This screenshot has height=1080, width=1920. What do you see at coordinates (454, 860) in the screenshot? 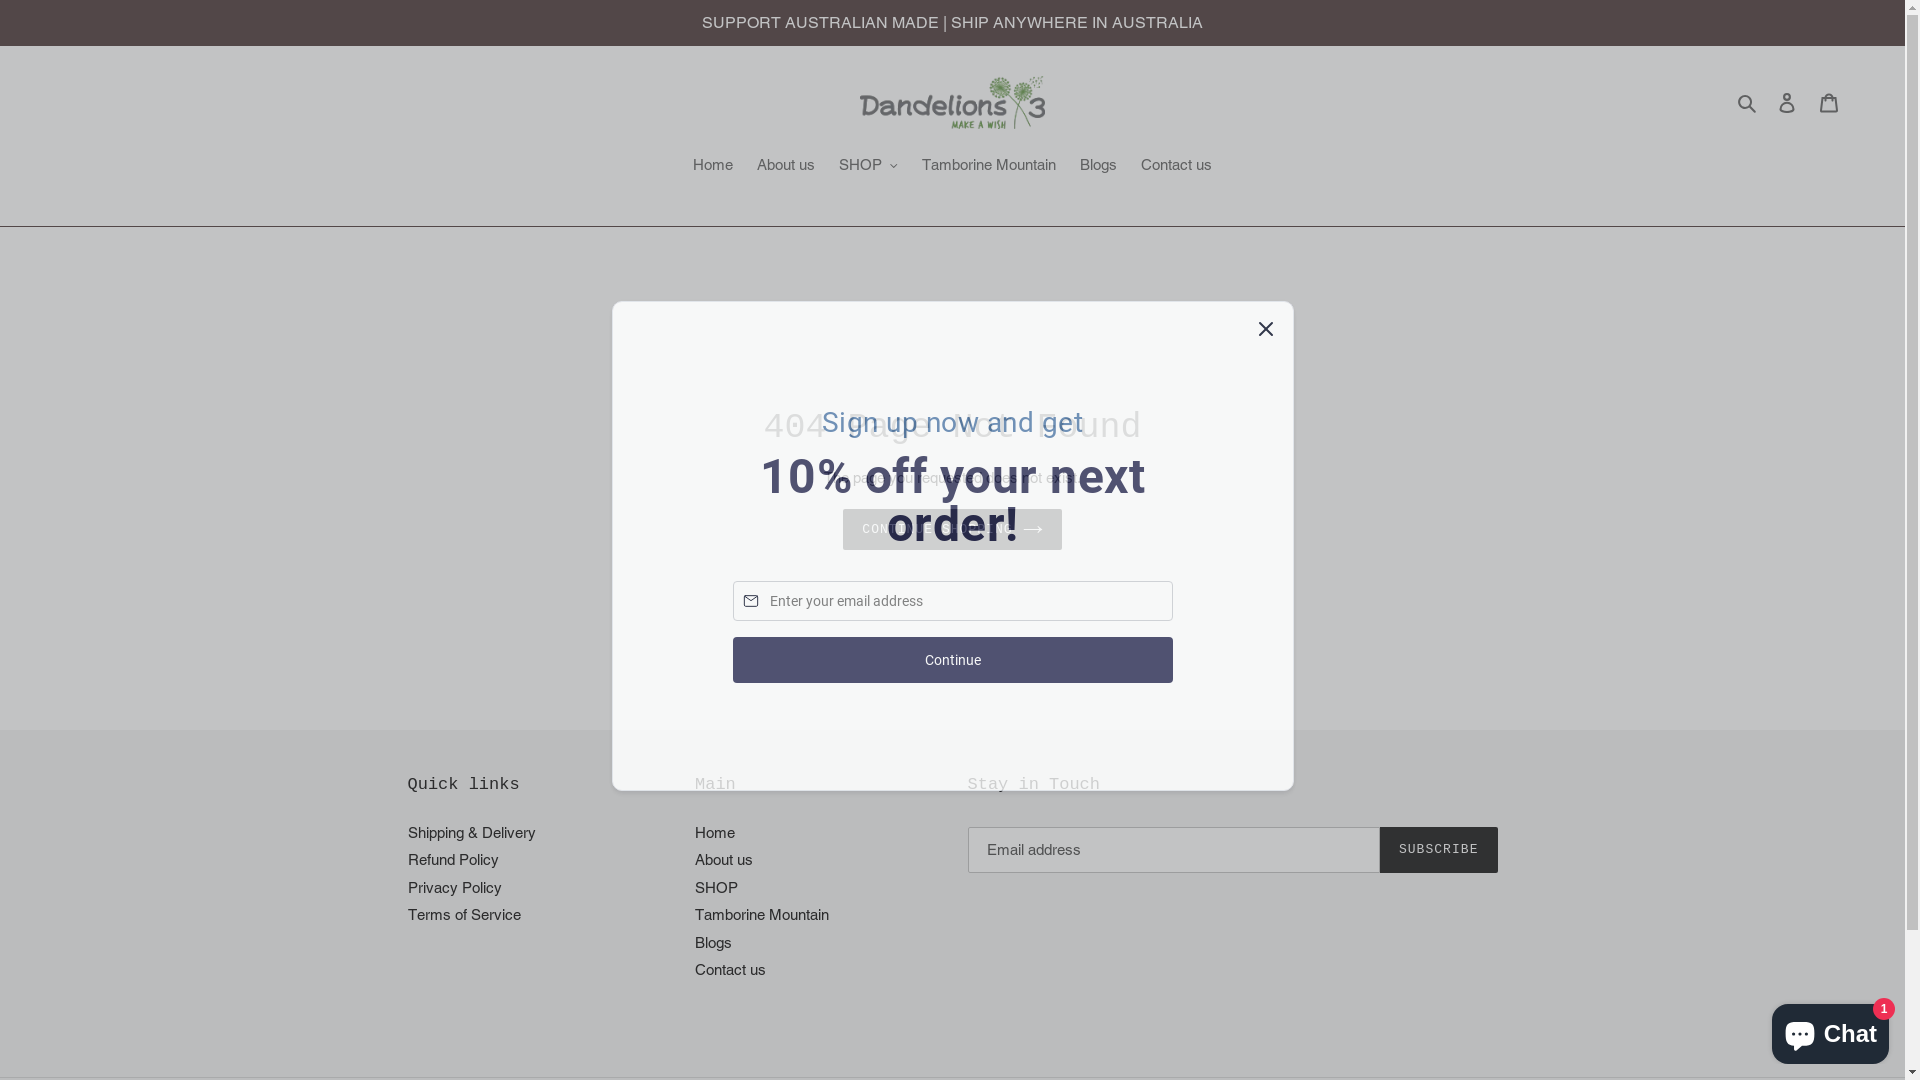
I see `Refund Policy` at bounding box center [454, 860].